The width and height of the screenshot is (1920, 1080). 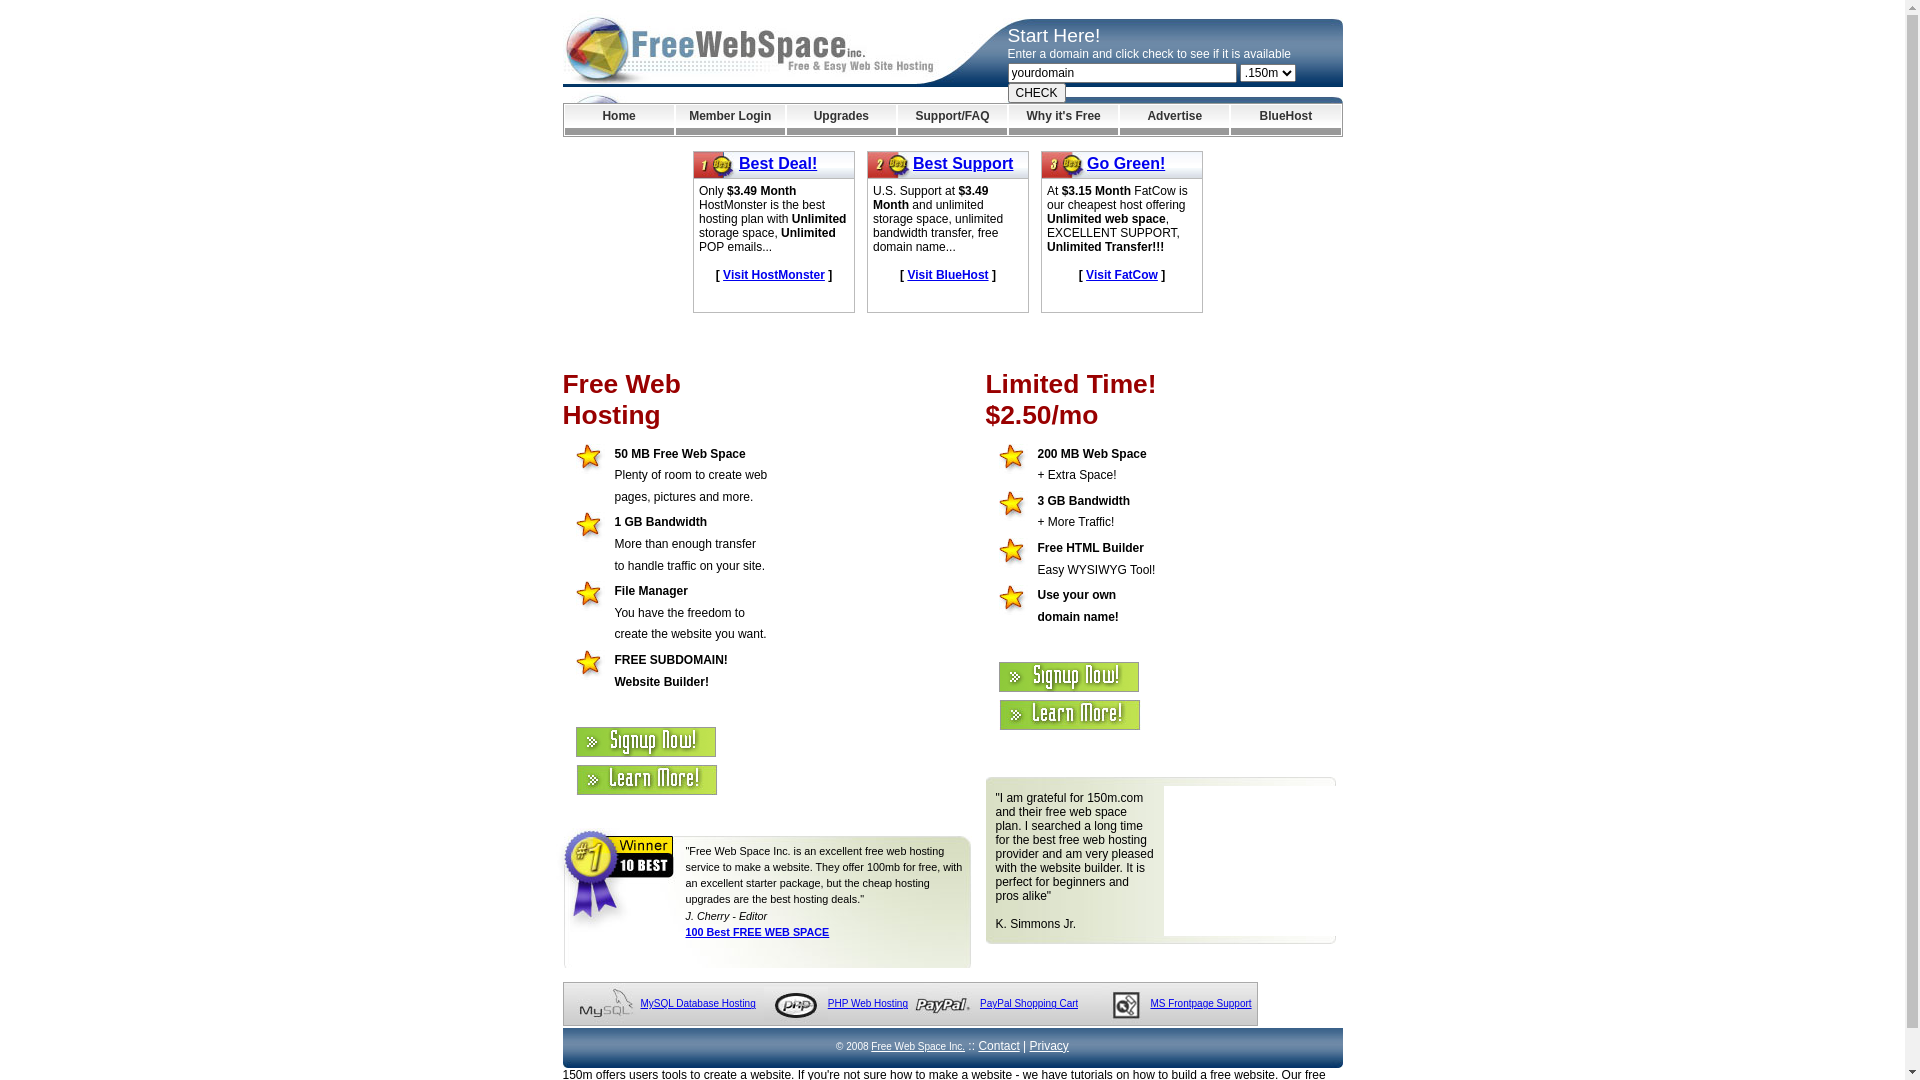 I want to click on Support/FAQ, so click(x=952, y=120).